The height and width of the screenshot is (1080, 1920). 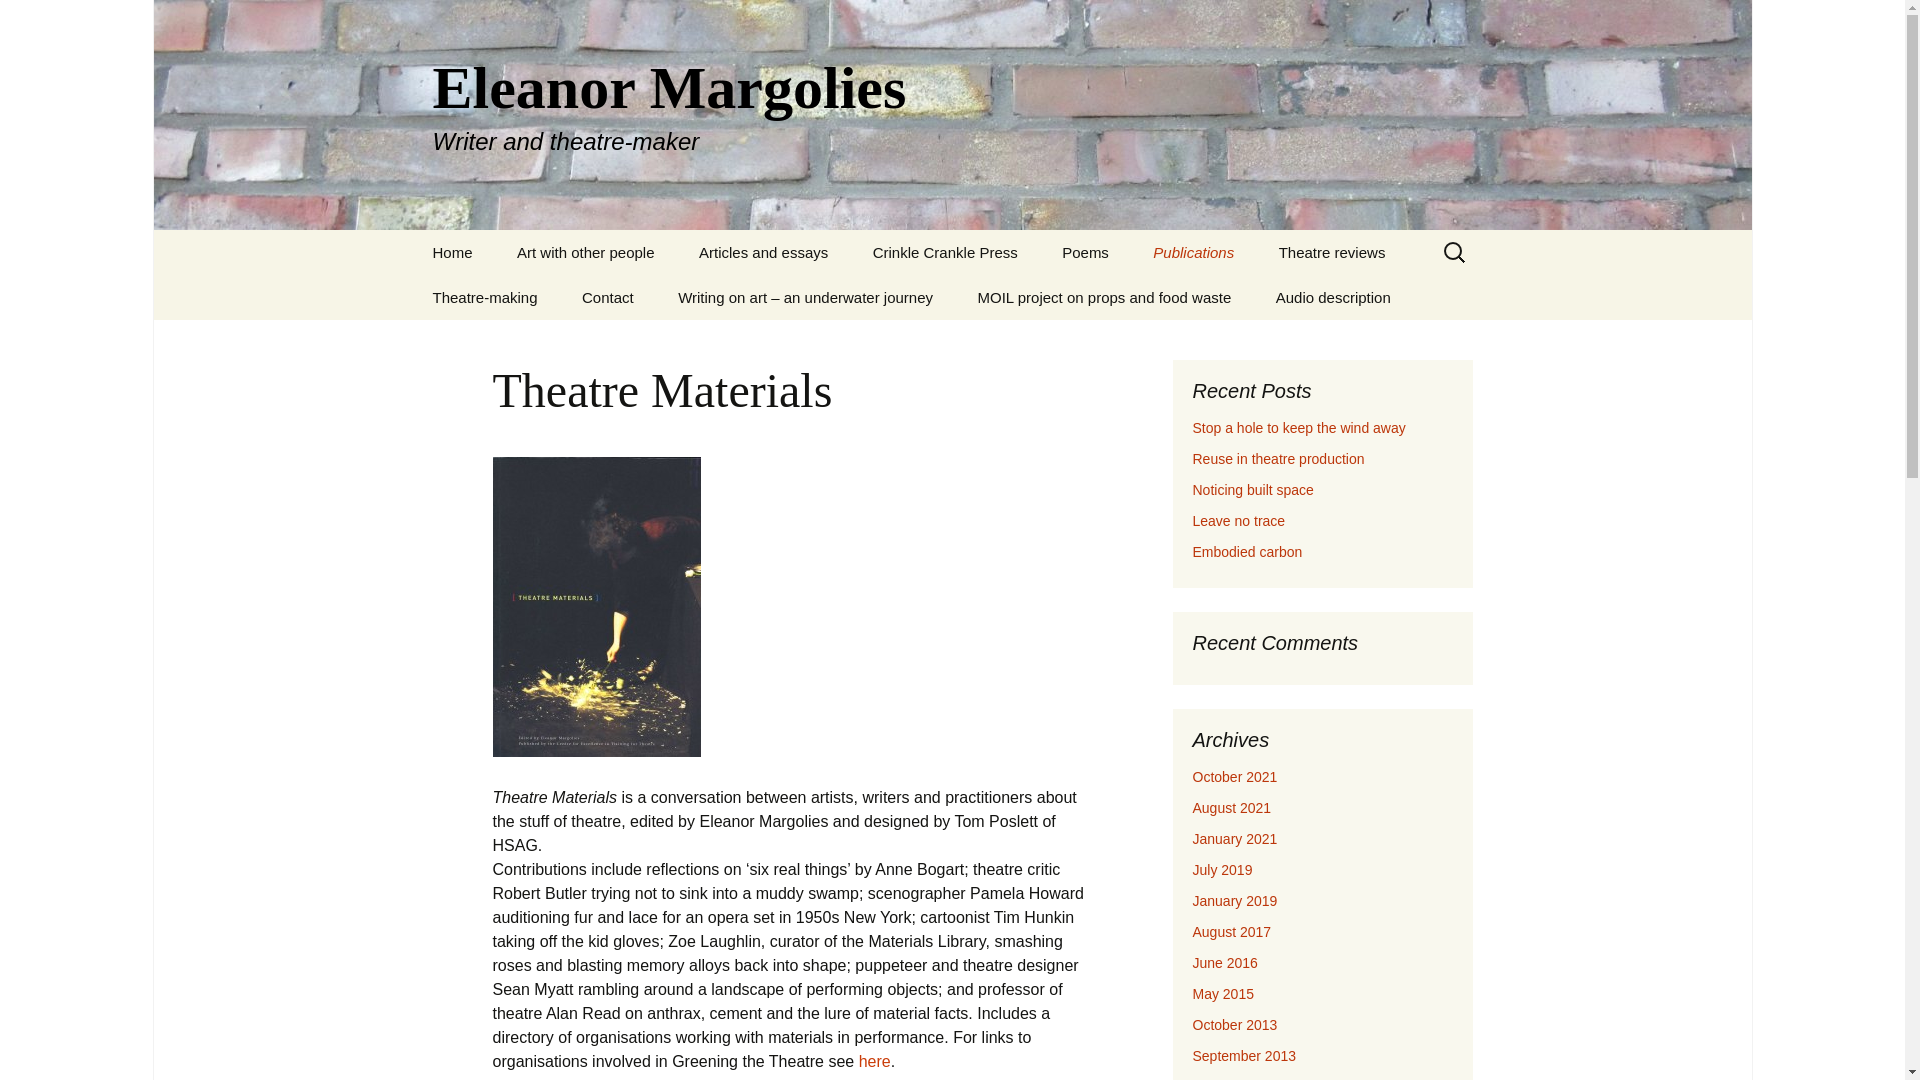 I want to click on Search, so click(x=452, y=252).